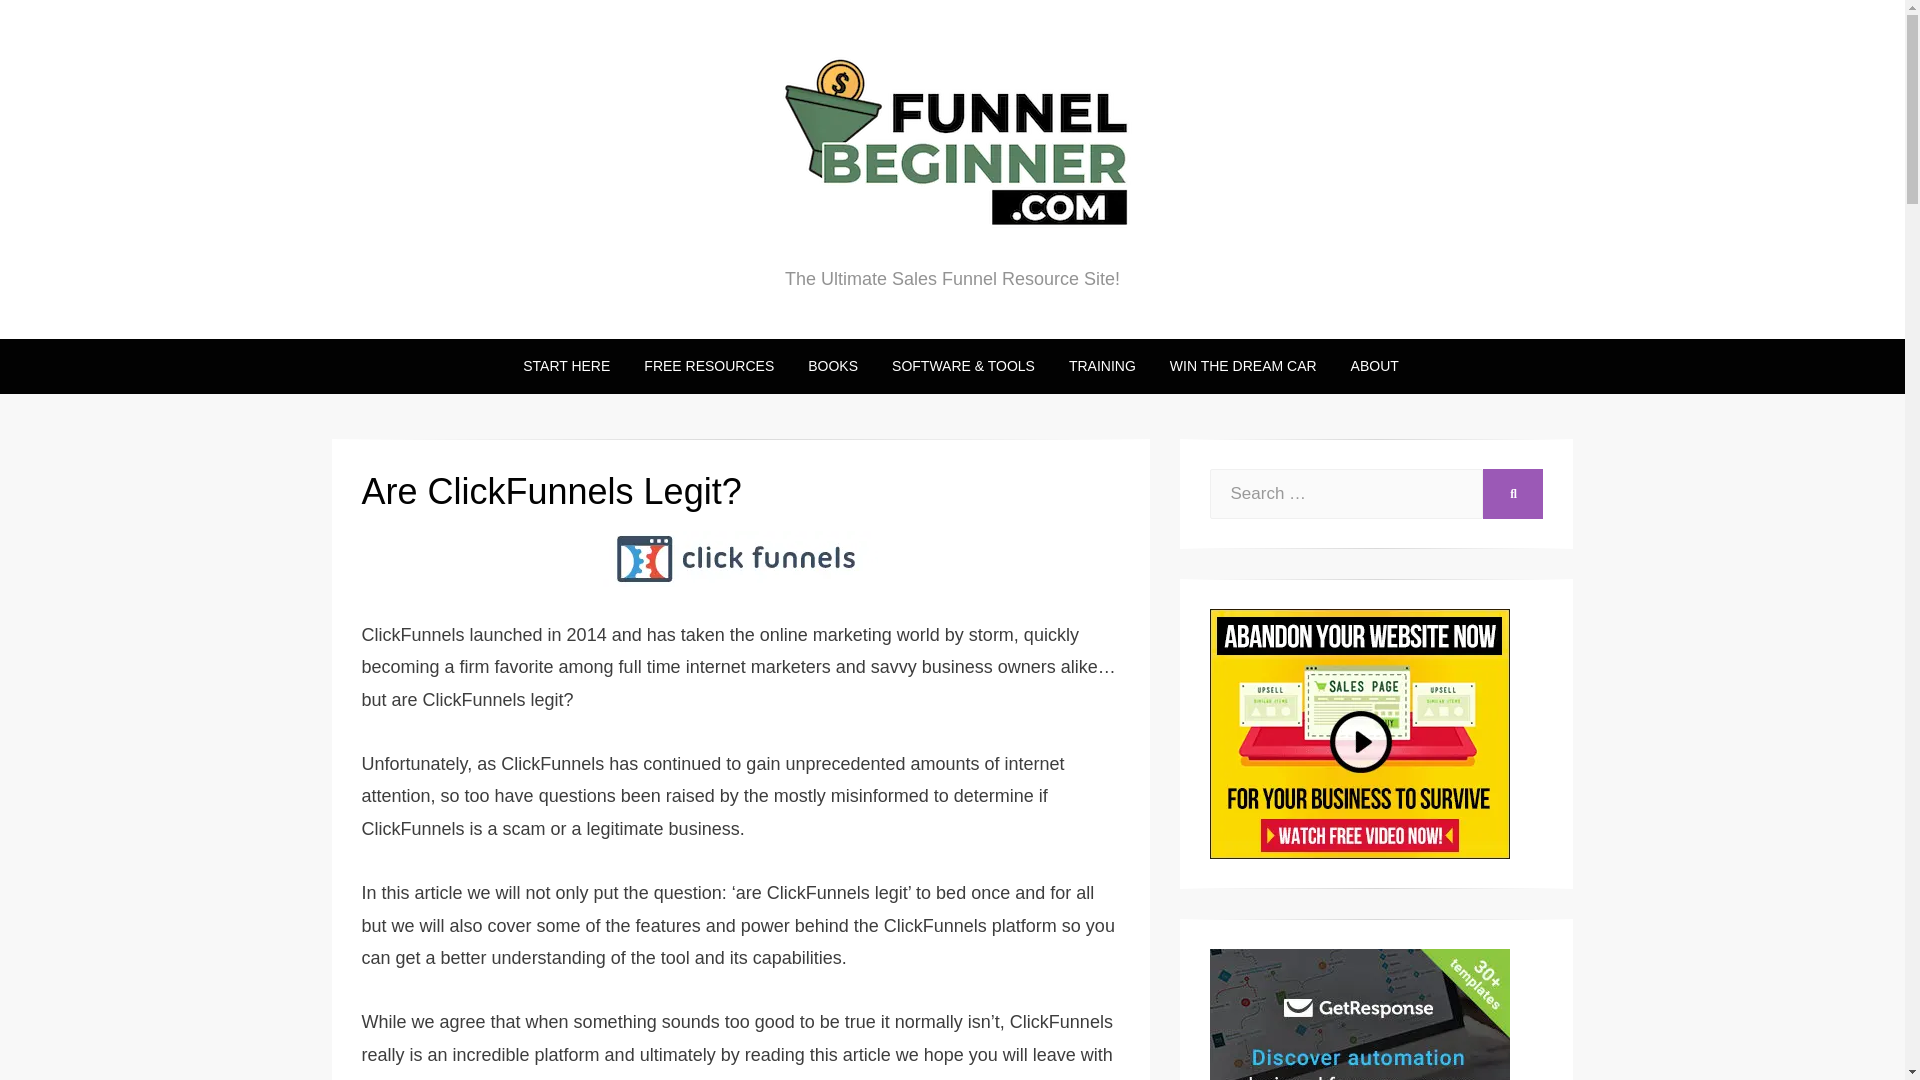 Image resolution: width=1920 pixels, height=1080 pixels. I want to click on ABOUT, so click(1366, 366).